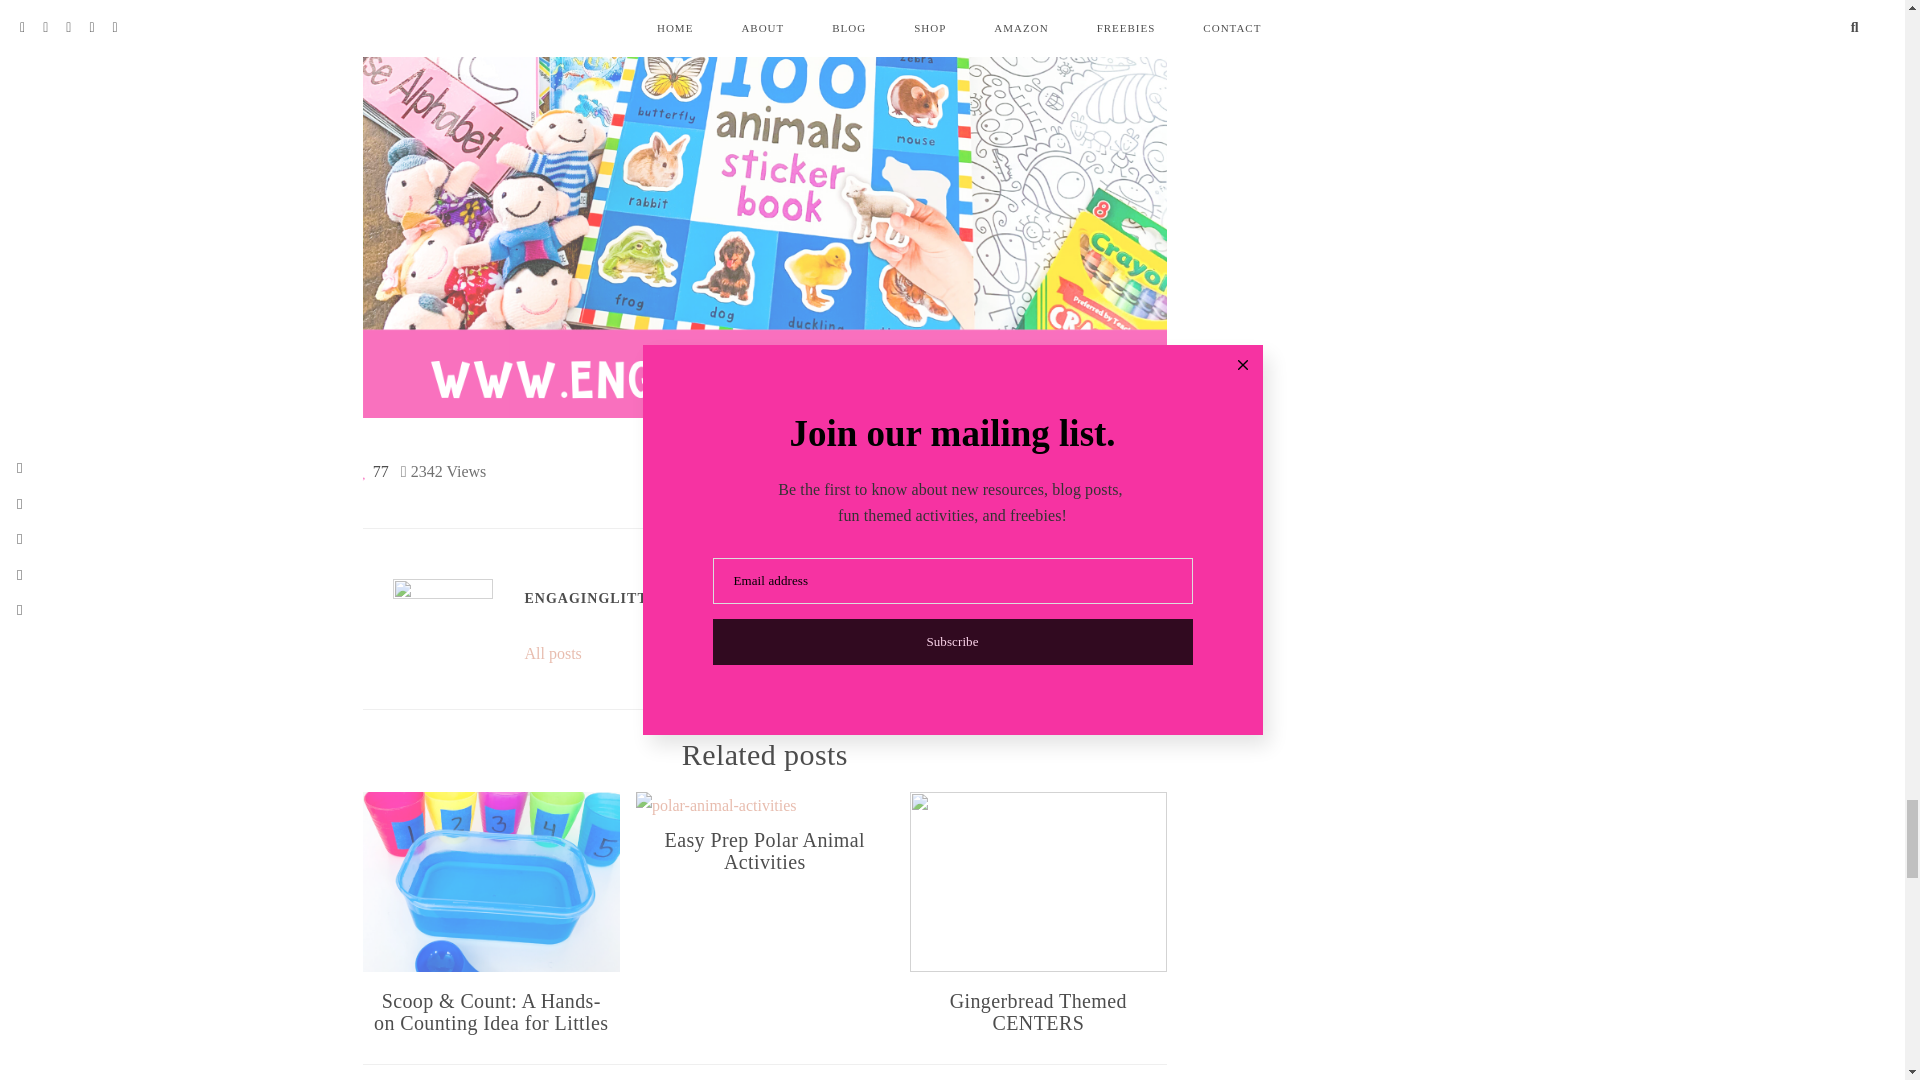 The image size is (1920, 1080). I want to click on engaginglittles, so click(441, 628).